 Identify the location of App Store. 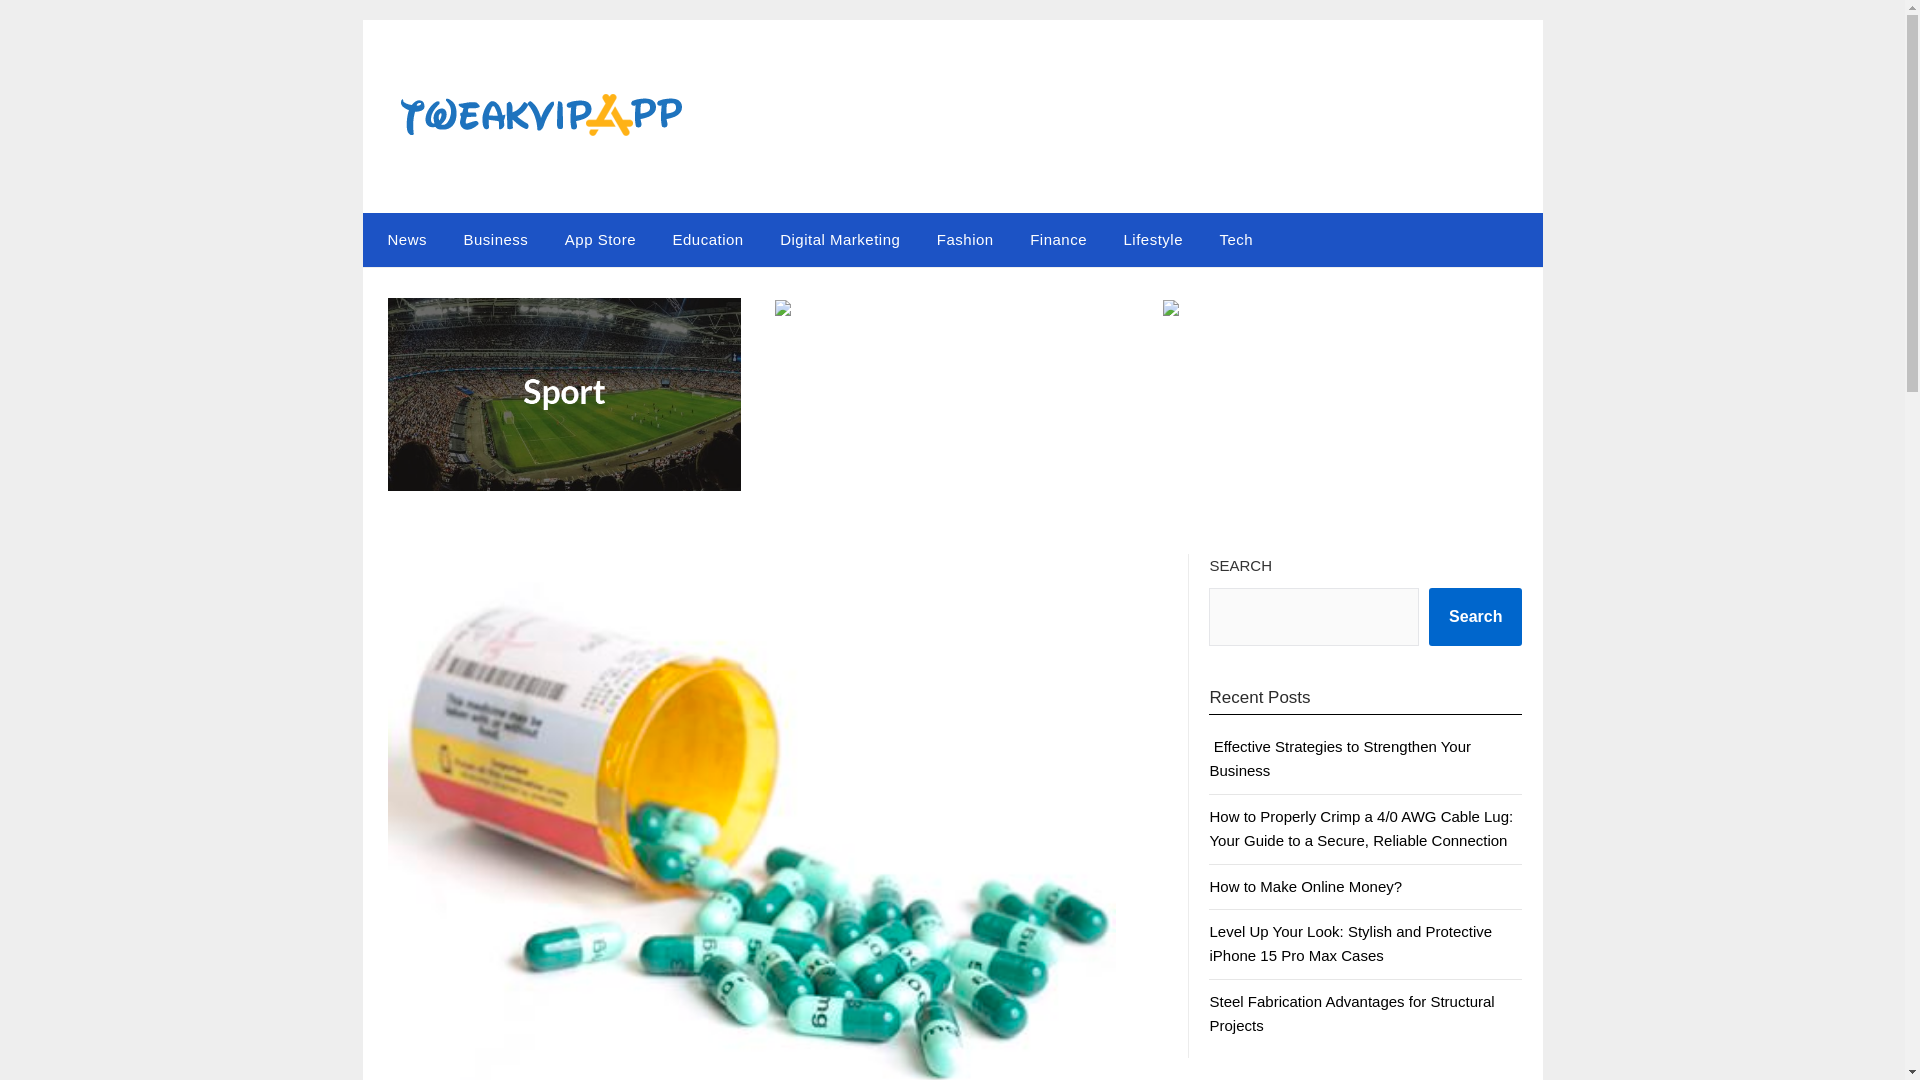
(600, 239).